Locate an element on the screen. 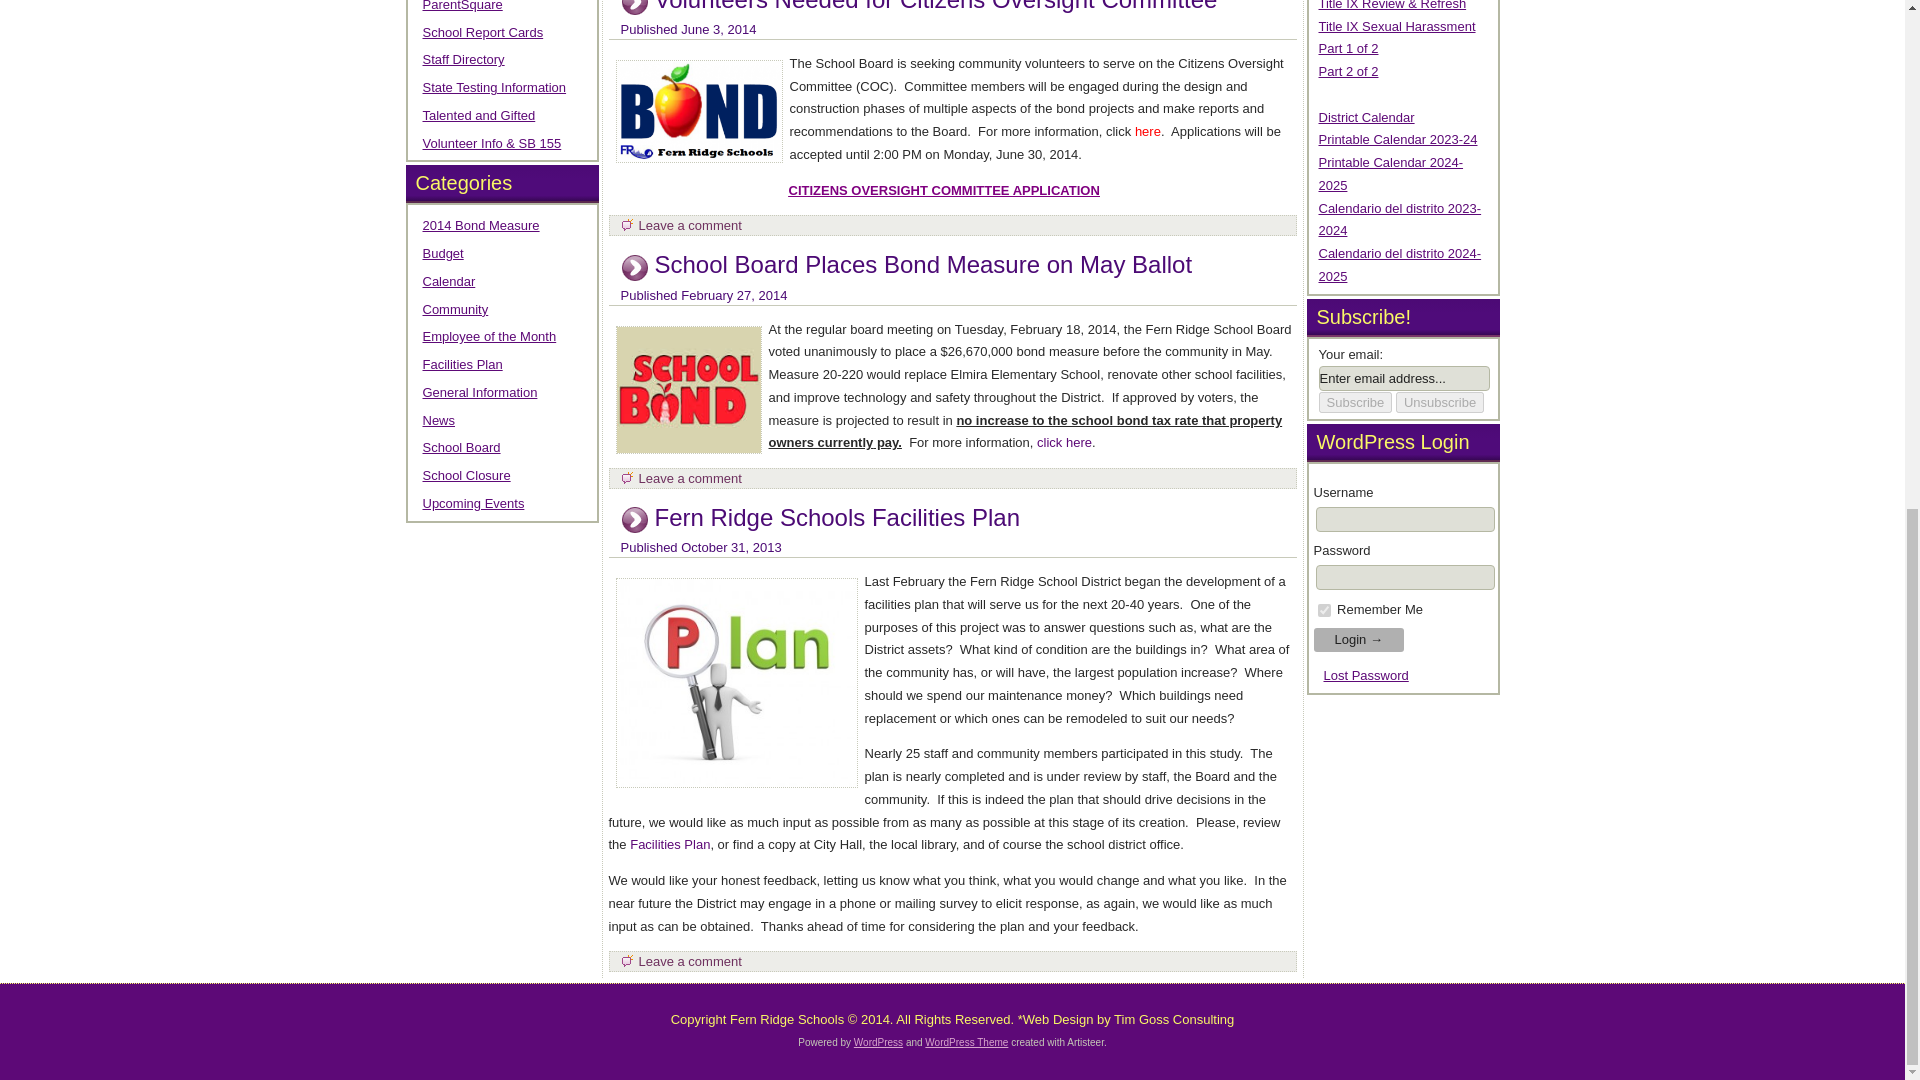  forever is located at coordinates (1324, 610).